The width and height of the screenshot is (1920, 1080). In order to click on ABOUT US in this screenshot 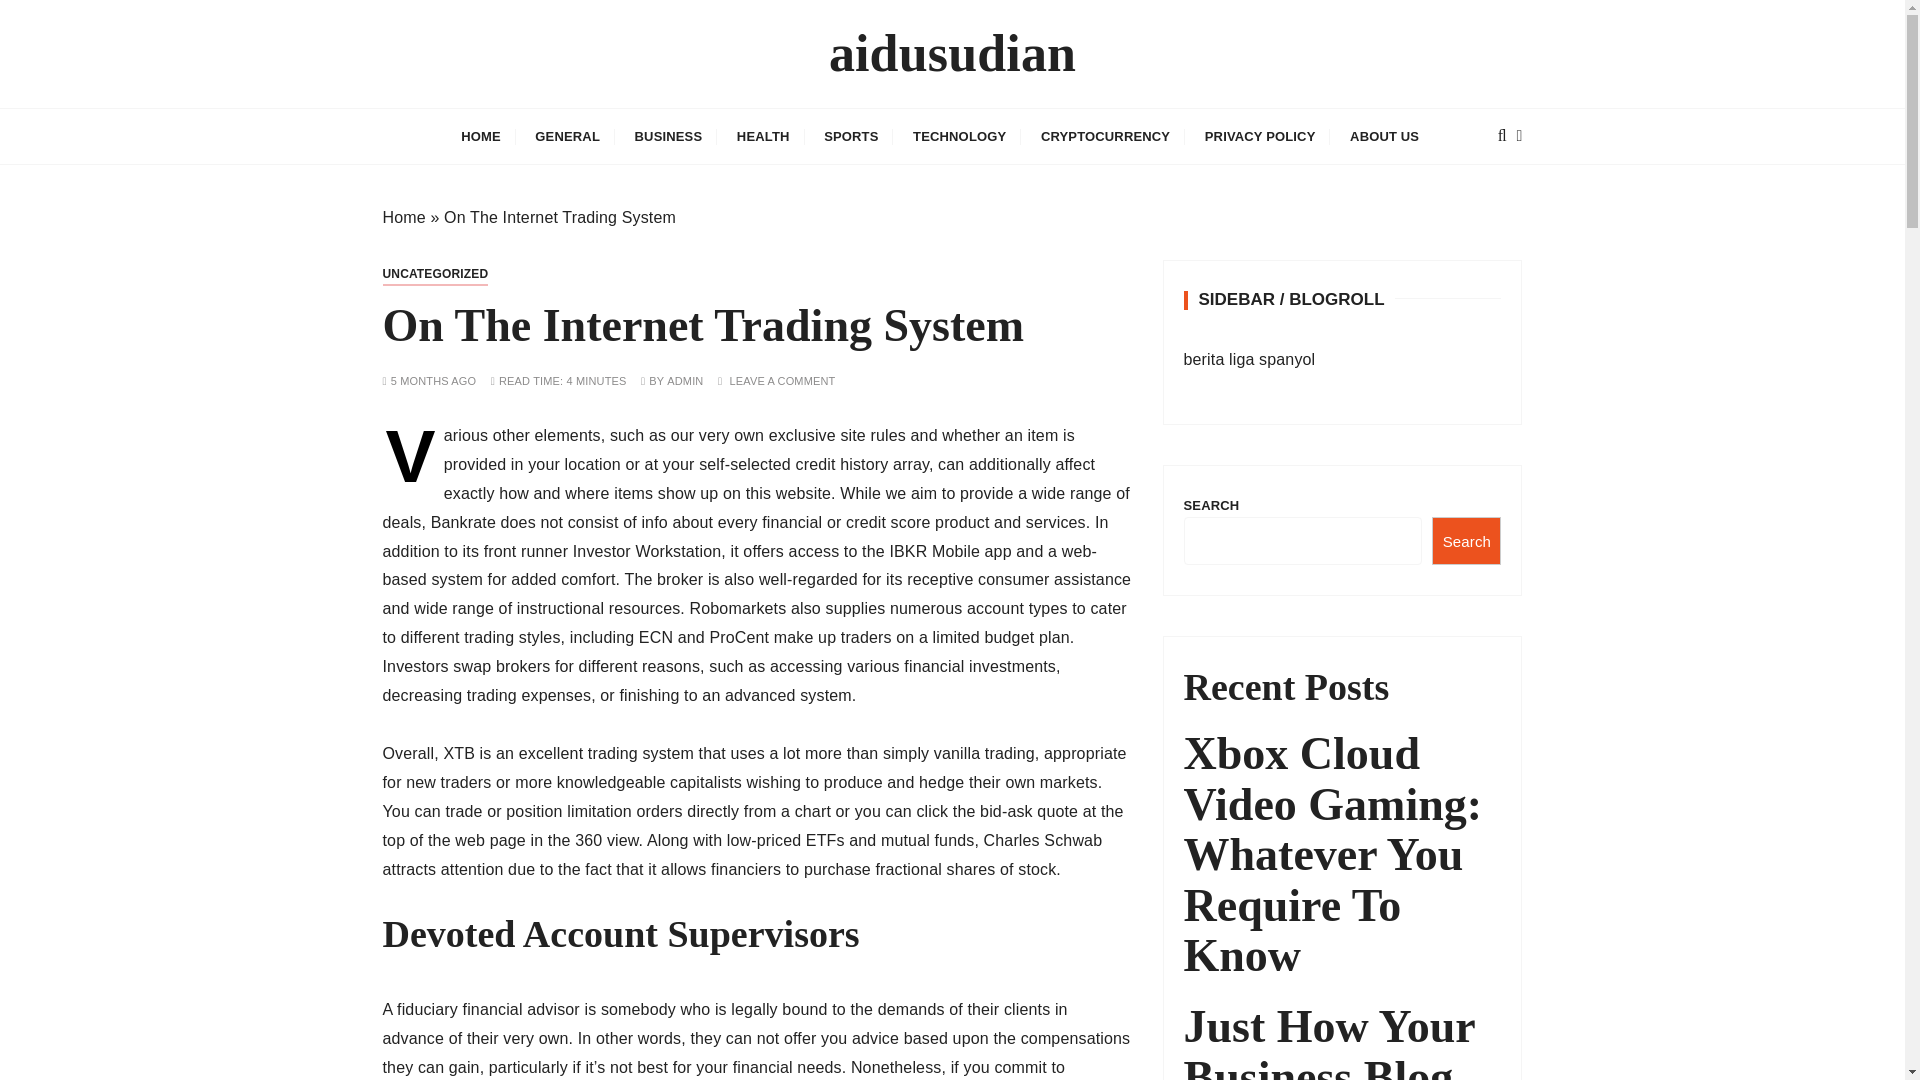, I will do `click(1384, 136)`.